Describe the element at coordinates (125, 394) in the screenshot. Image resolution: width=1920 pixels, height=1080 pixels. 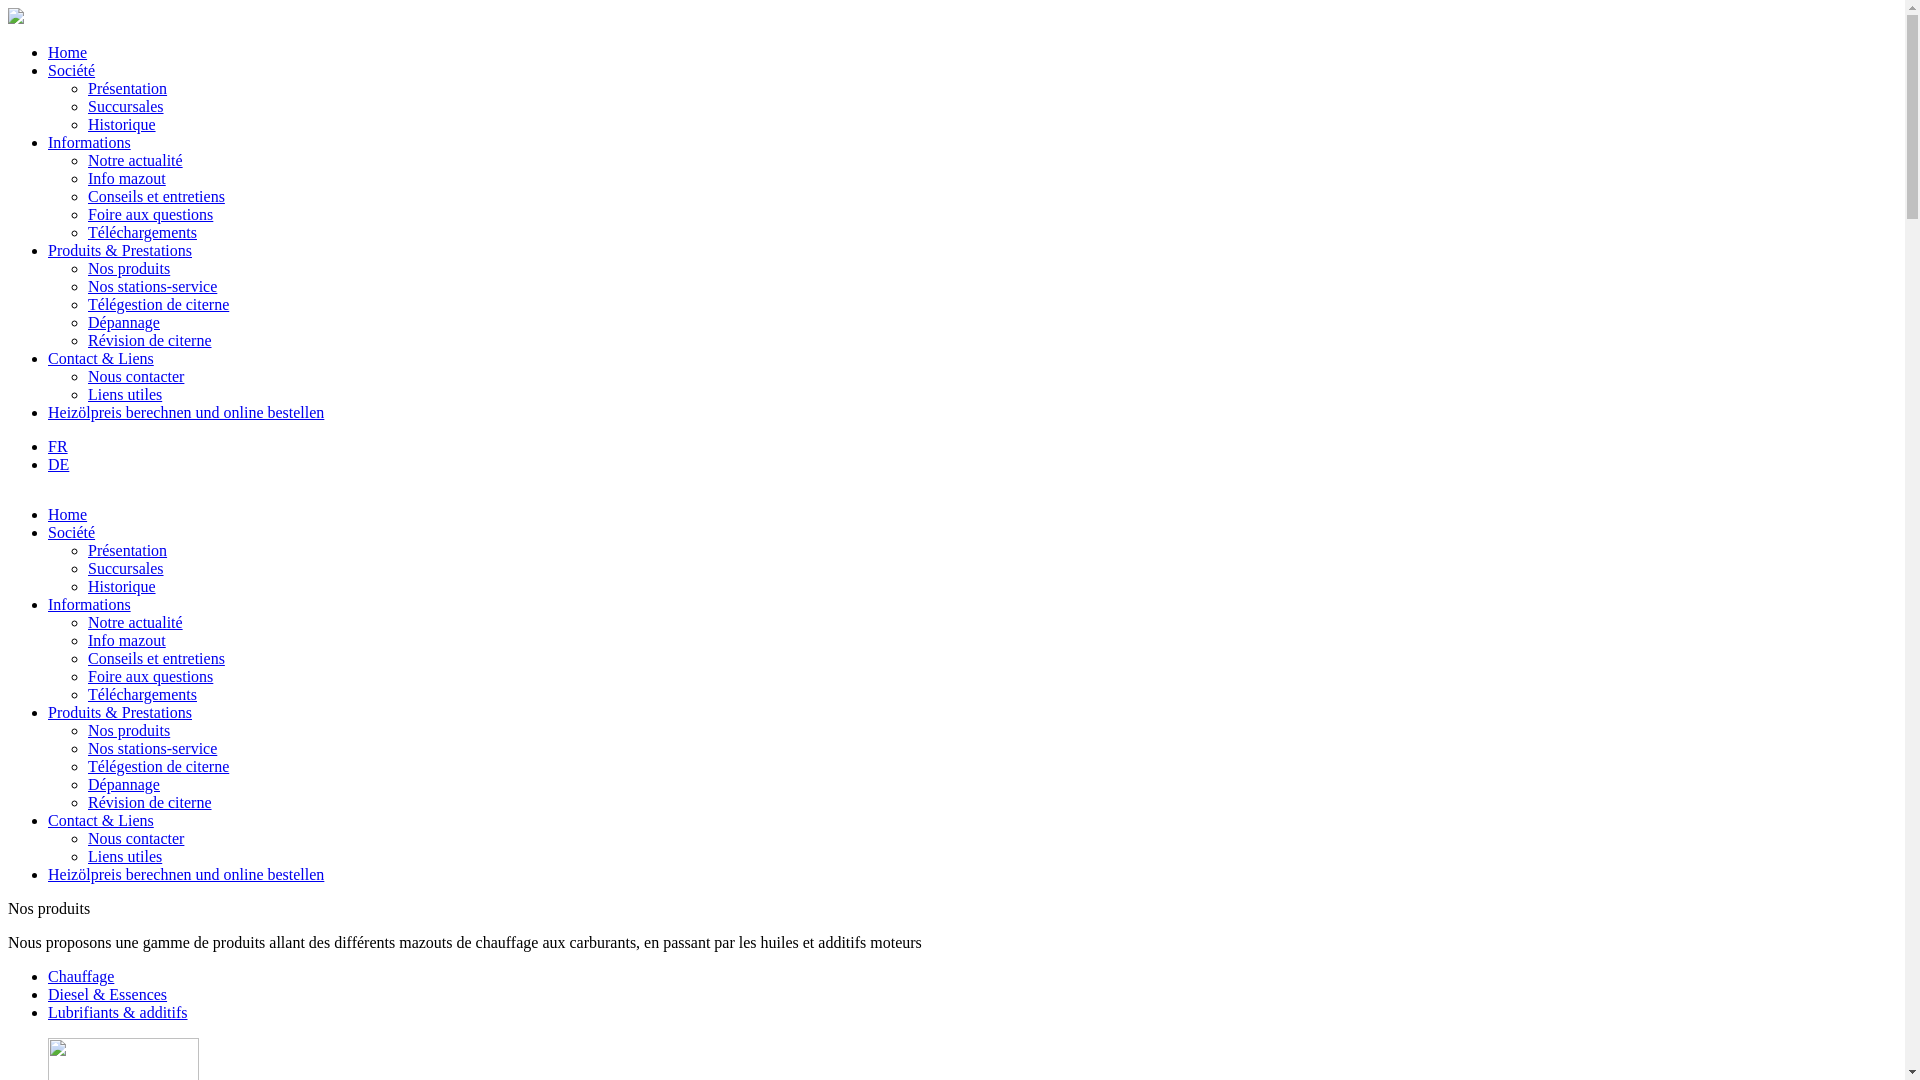
I see `Liens utiles` at that location.